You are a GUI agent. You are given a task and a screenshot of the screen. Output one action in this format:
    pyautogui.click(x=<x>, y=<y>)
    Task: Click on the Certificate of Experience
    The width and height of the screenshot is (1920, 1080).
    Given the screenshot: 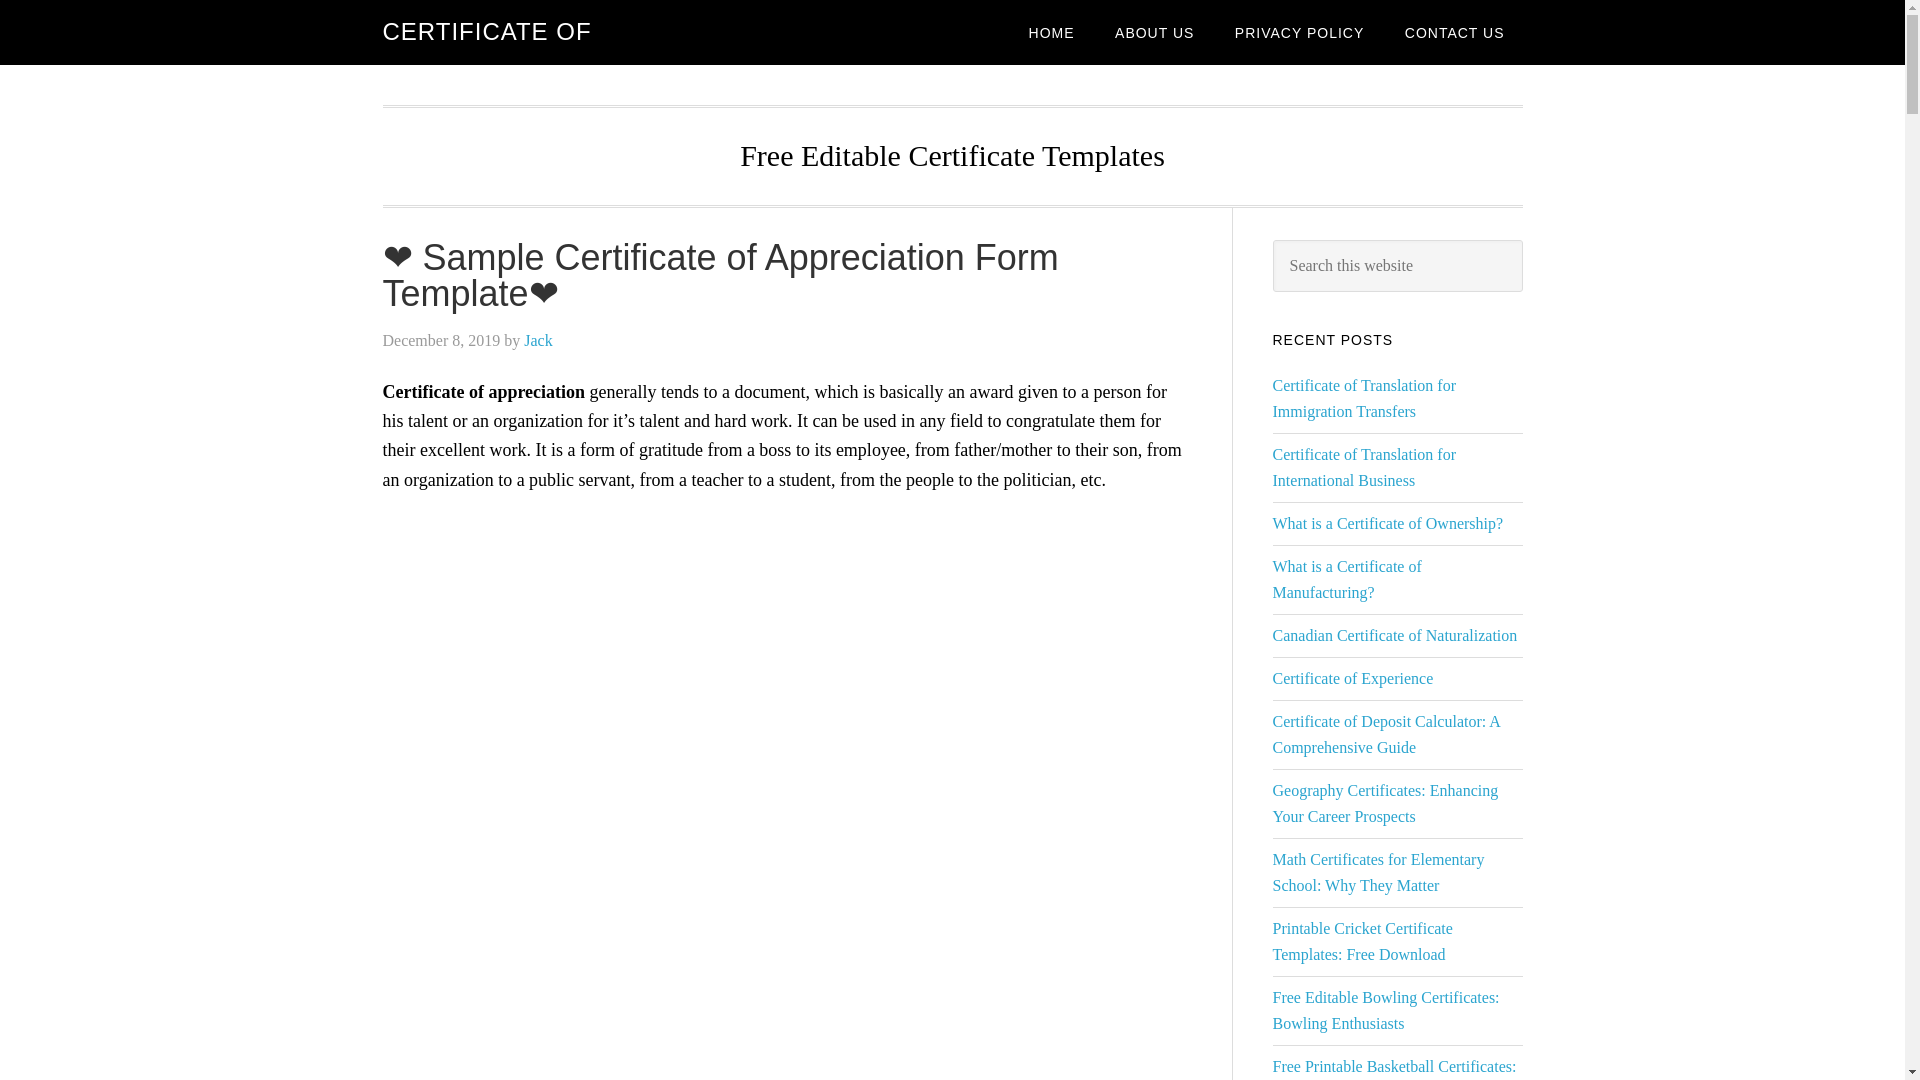 What is the action you would take?
    pyautogui.click(x=1352, y=678)
    